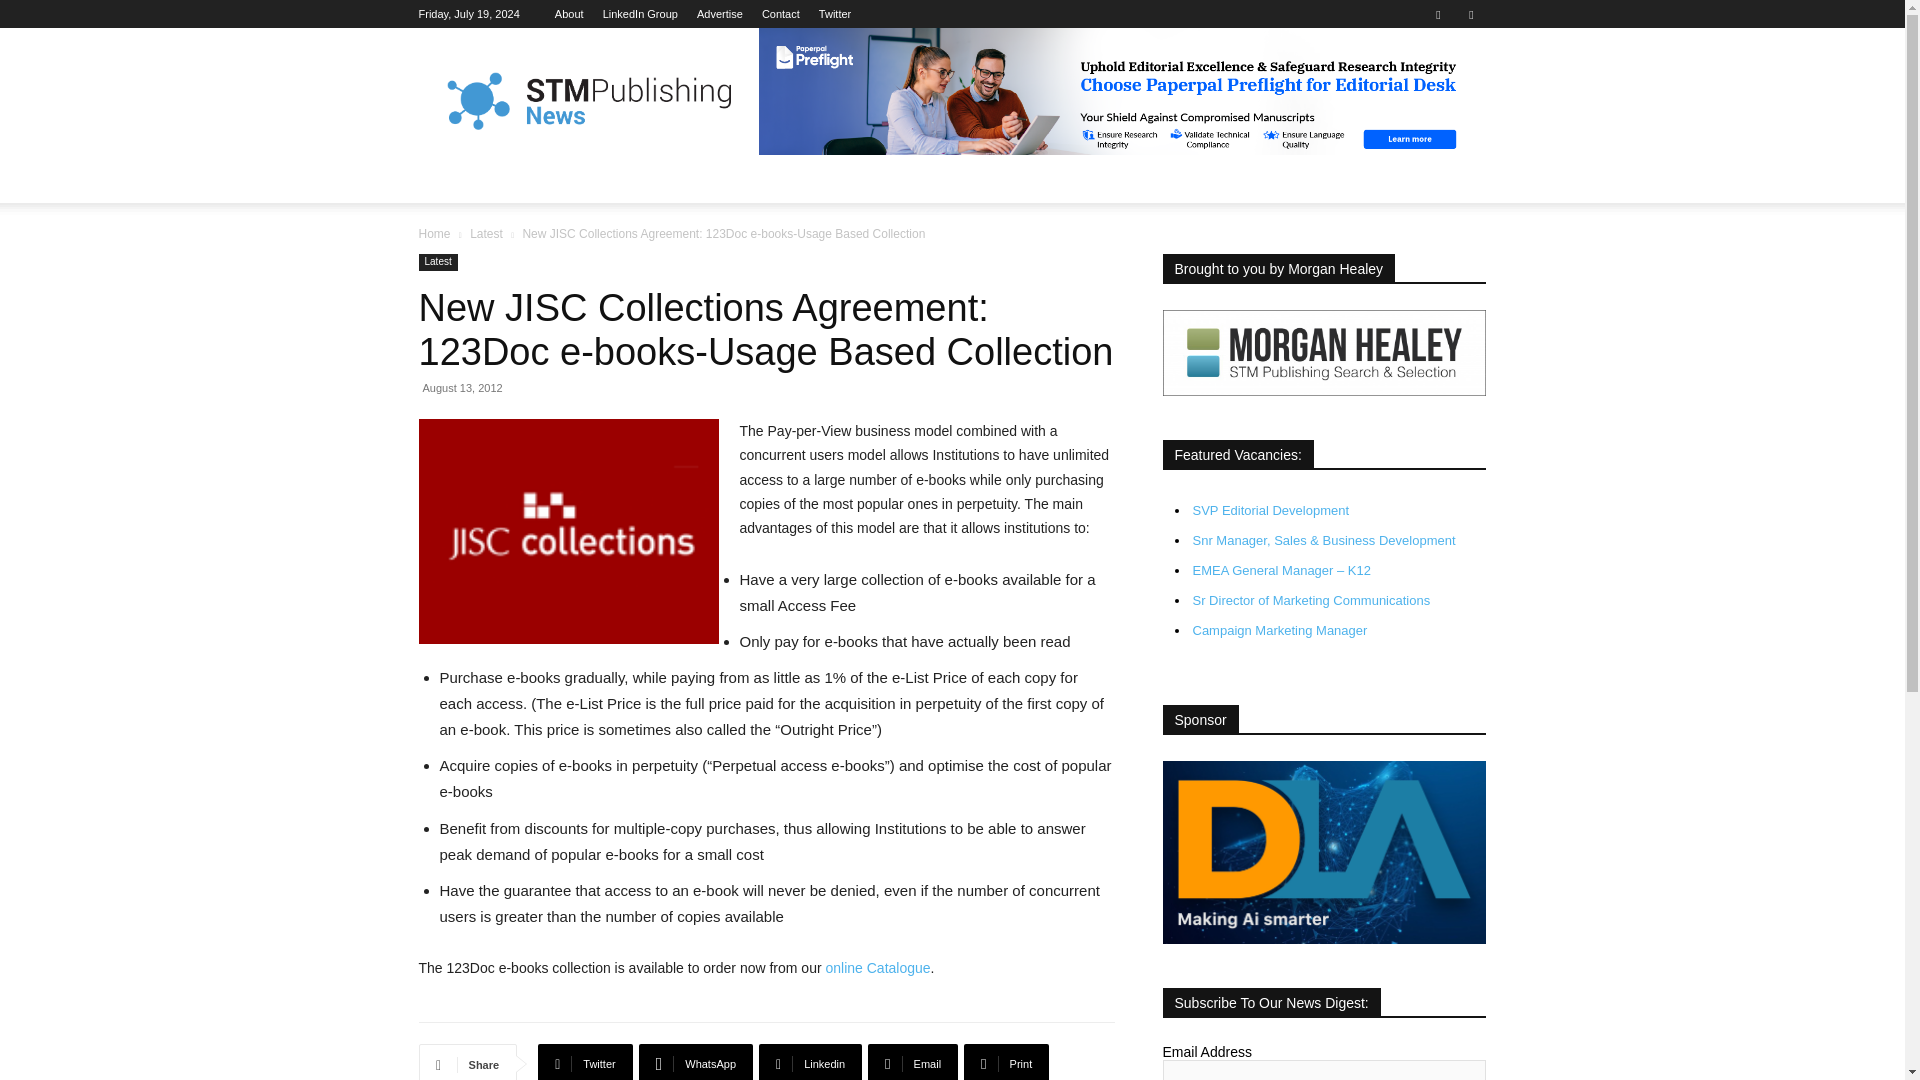 The width and height of the screenshot is (1920, 1080). What do you see at coordinates (542, 179) in the screenshot?
I see `FEATURED` at bounding box center [542, 179].